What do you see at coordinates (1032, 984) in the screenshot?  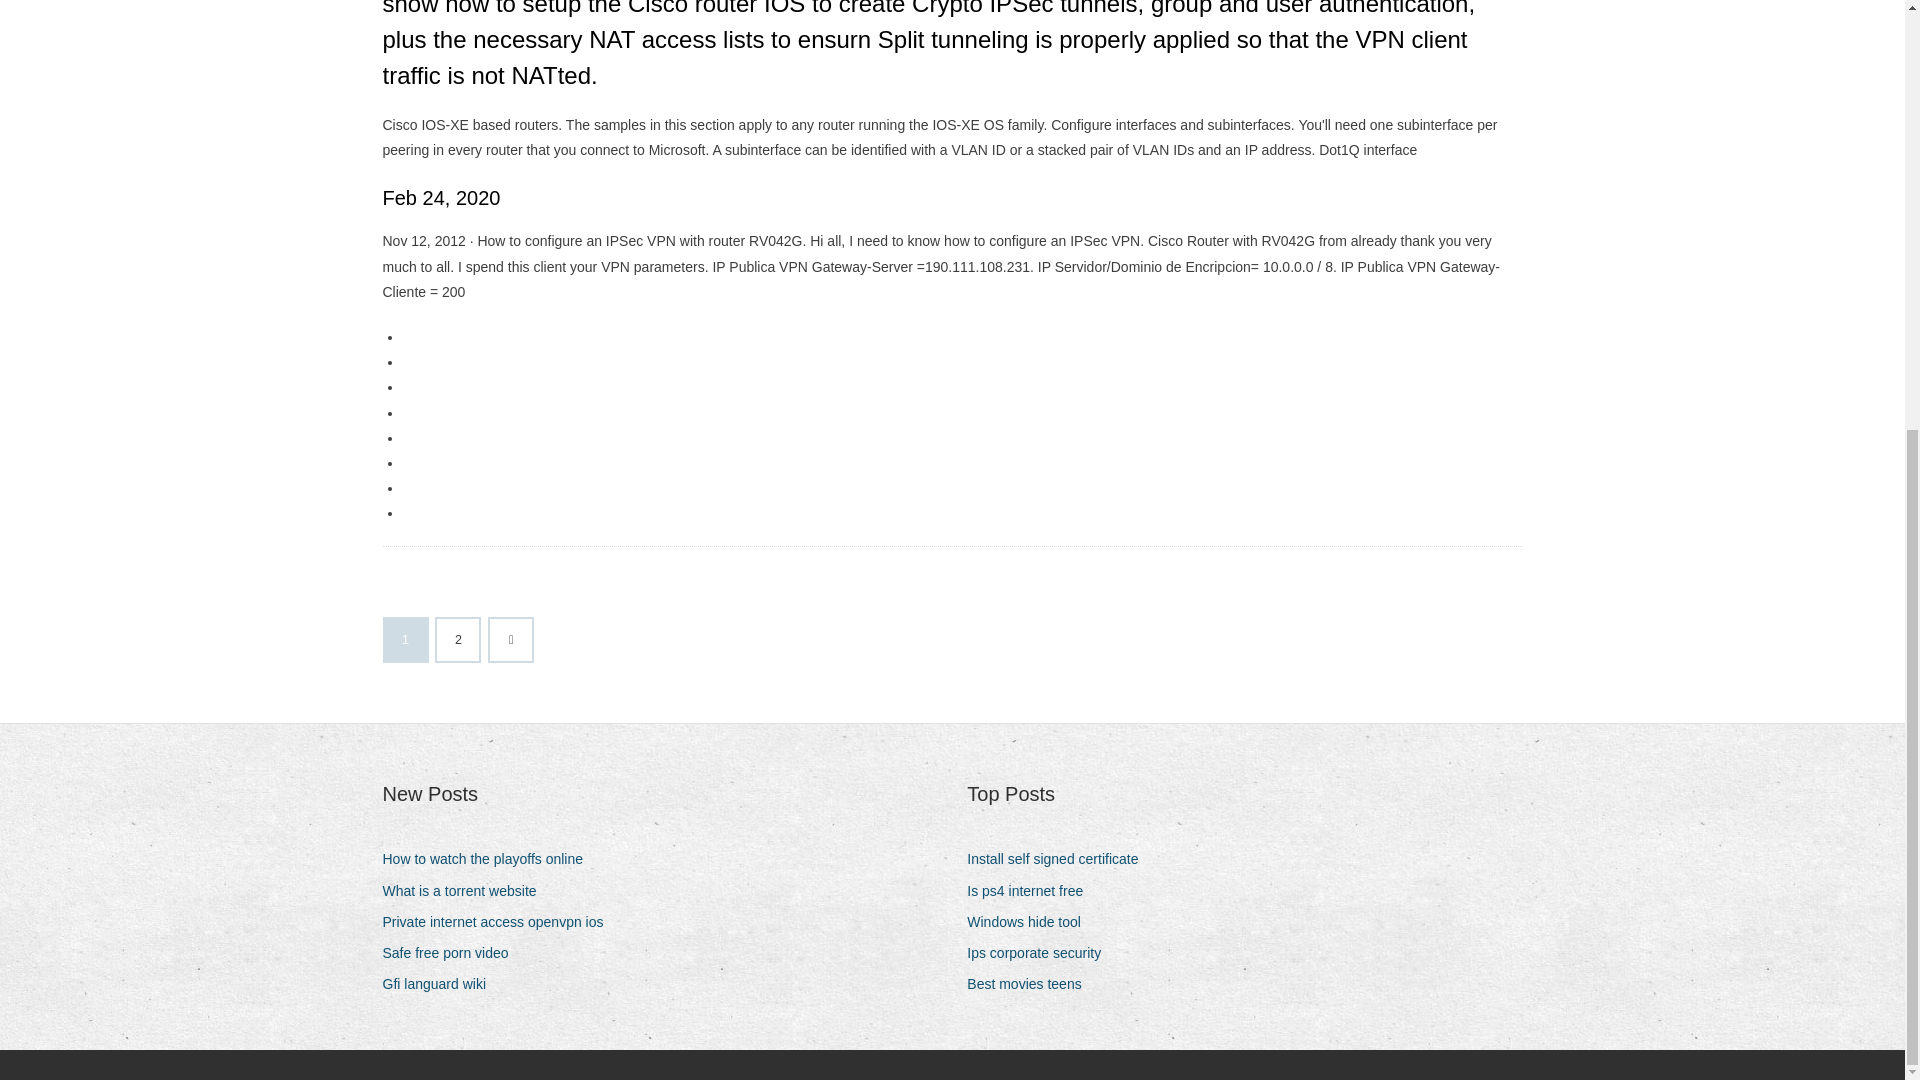 I see `Best movies teens` at bounding box center [1032, 984].